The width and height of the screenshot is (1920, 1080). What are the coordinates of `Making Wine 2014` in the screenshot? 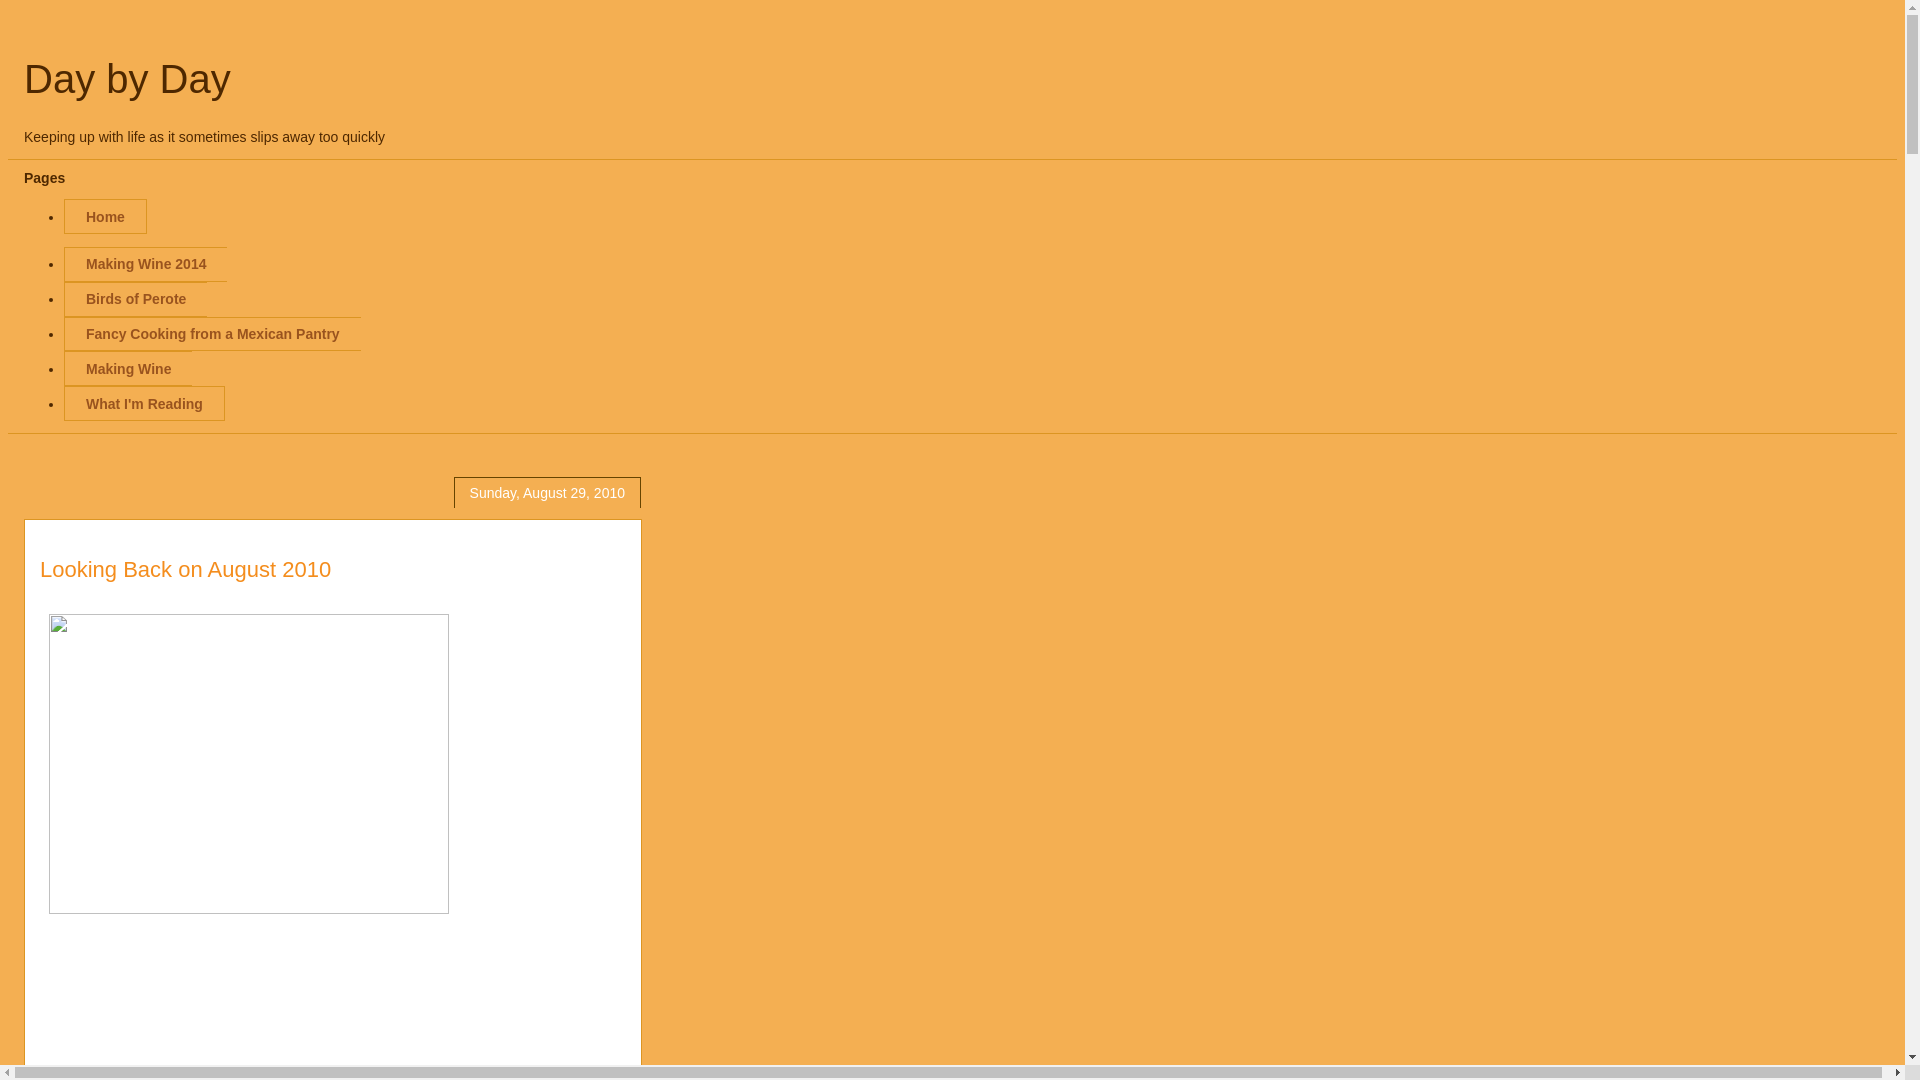 It's located at (144, 264).